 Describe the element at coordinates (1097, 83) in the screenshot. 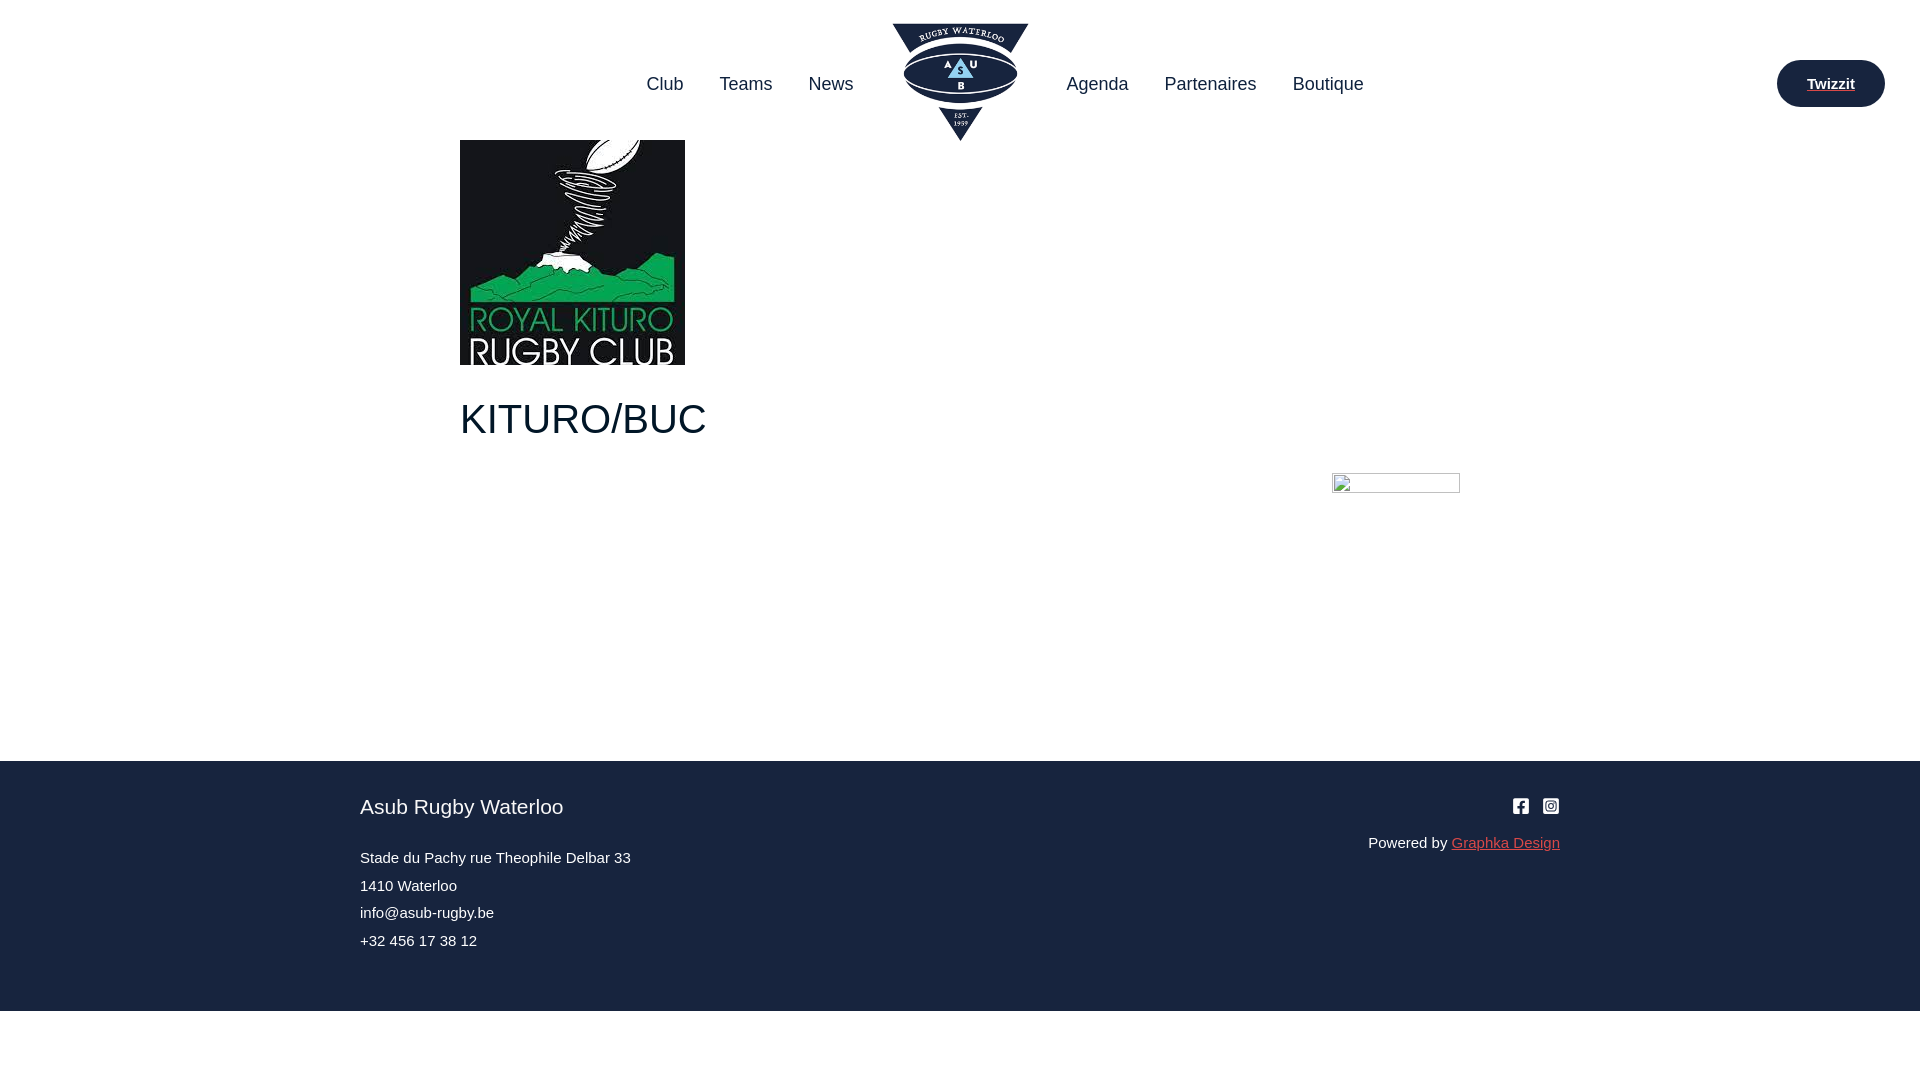

I see `Agenda` at that location.